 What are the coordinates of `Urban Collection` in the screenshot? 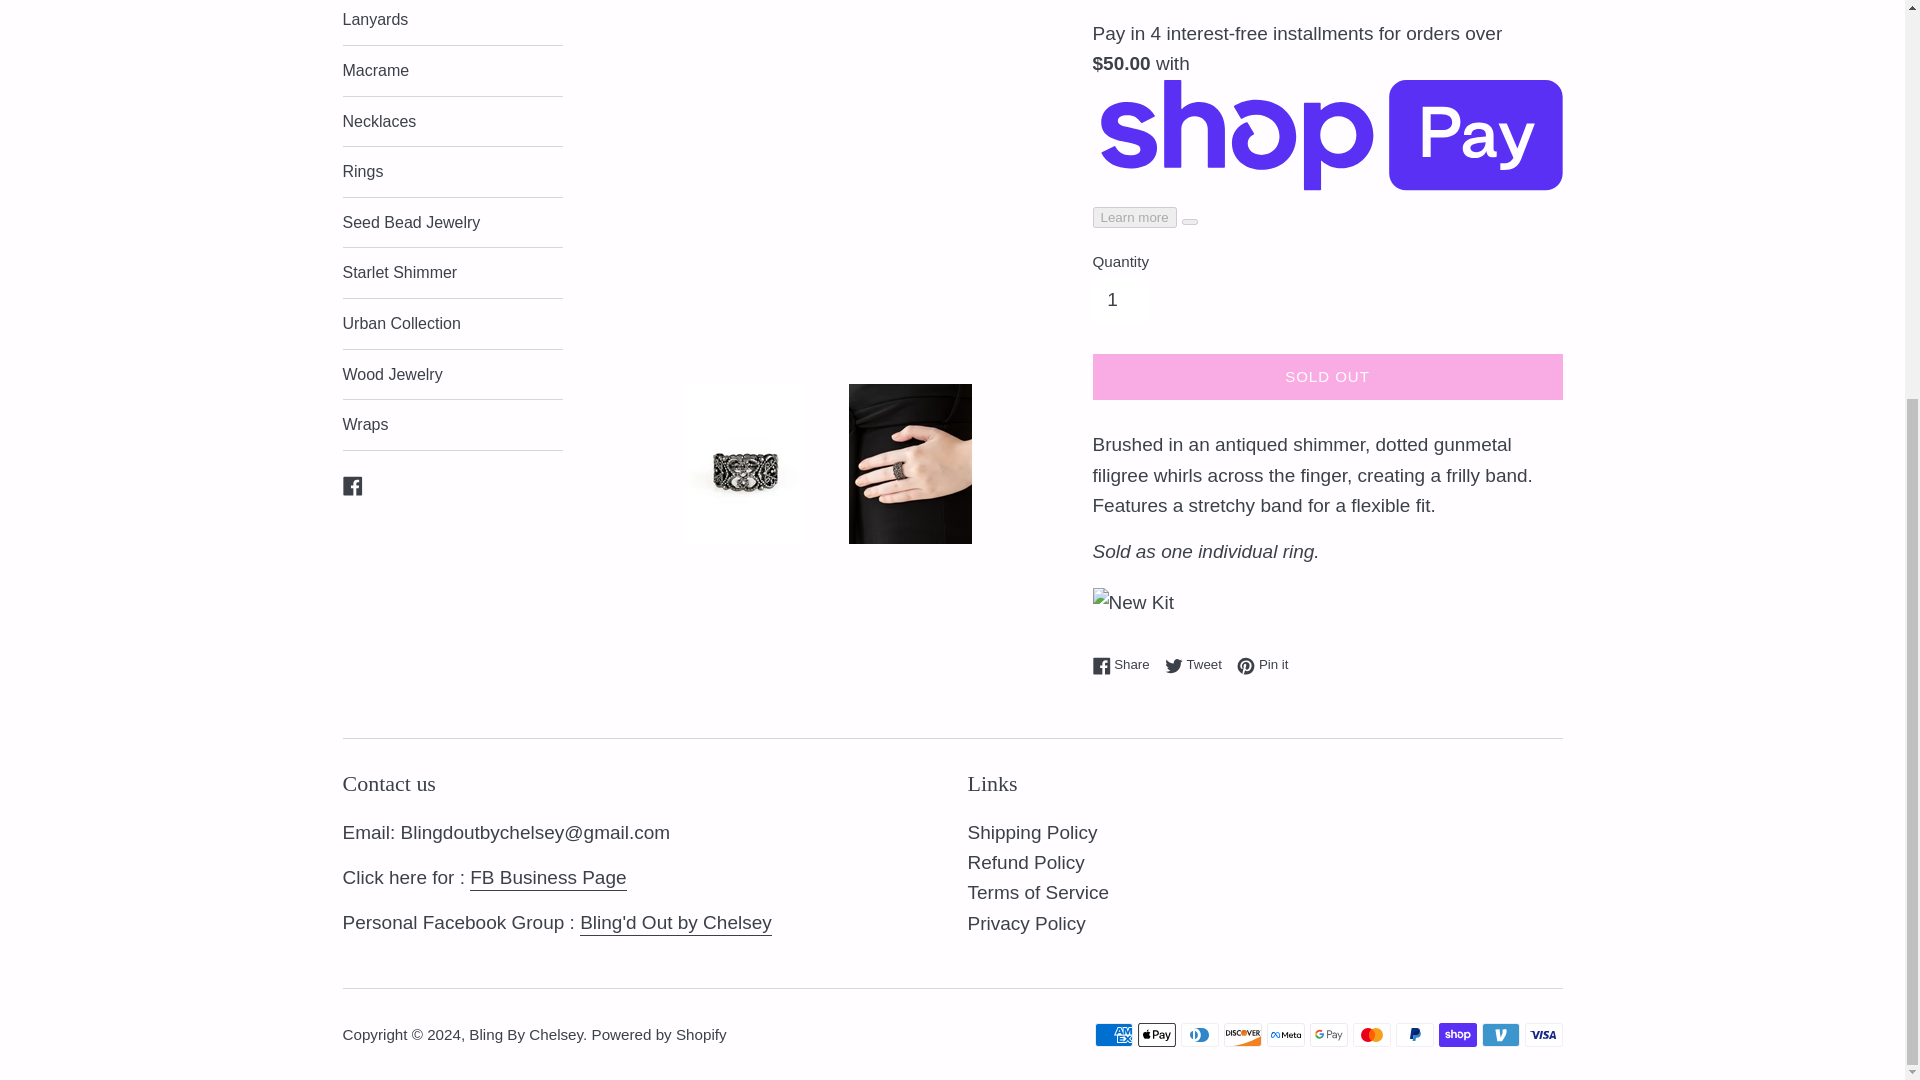 It's located at (1242, 1034).